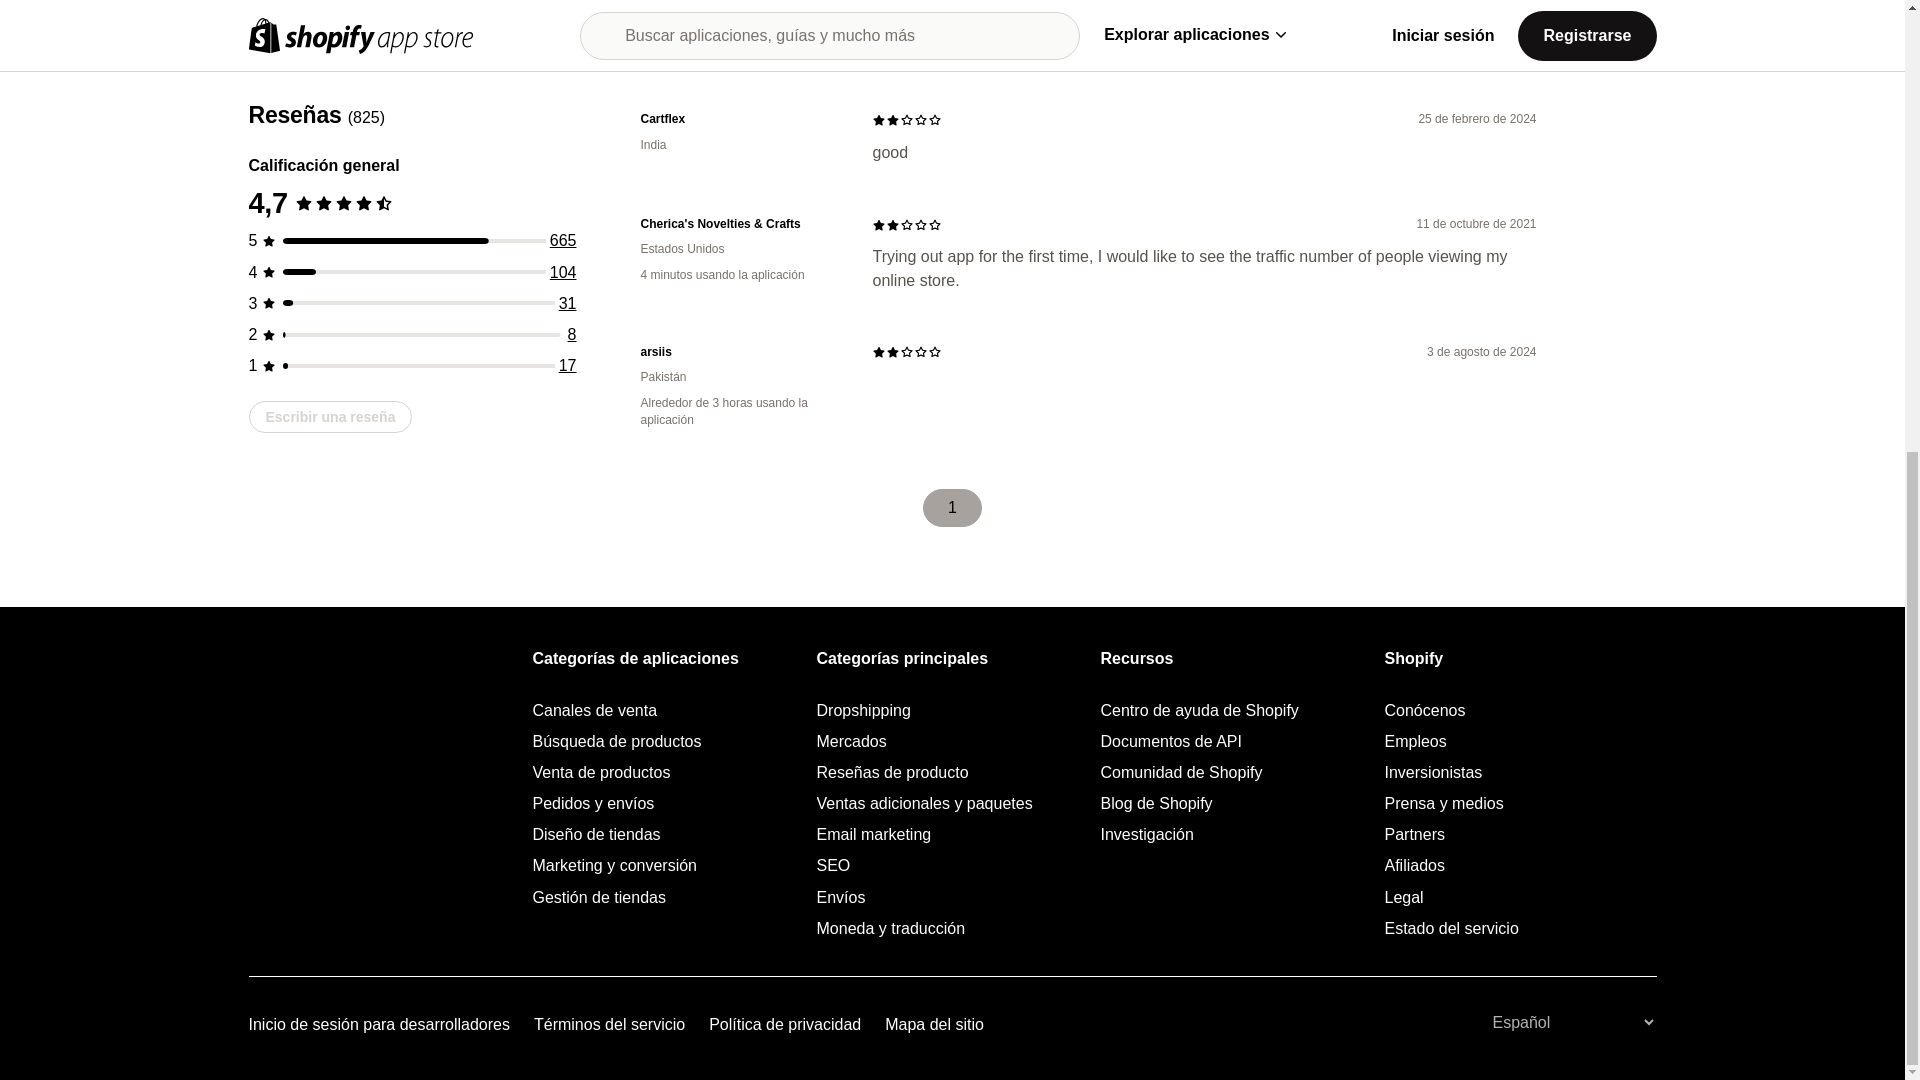 The height and width of the screenshot is (1080, 1920). What do you see at coordinates (740, 120) in the screenshot?
I see `Cartflex ` at bounding box center [740, 120].